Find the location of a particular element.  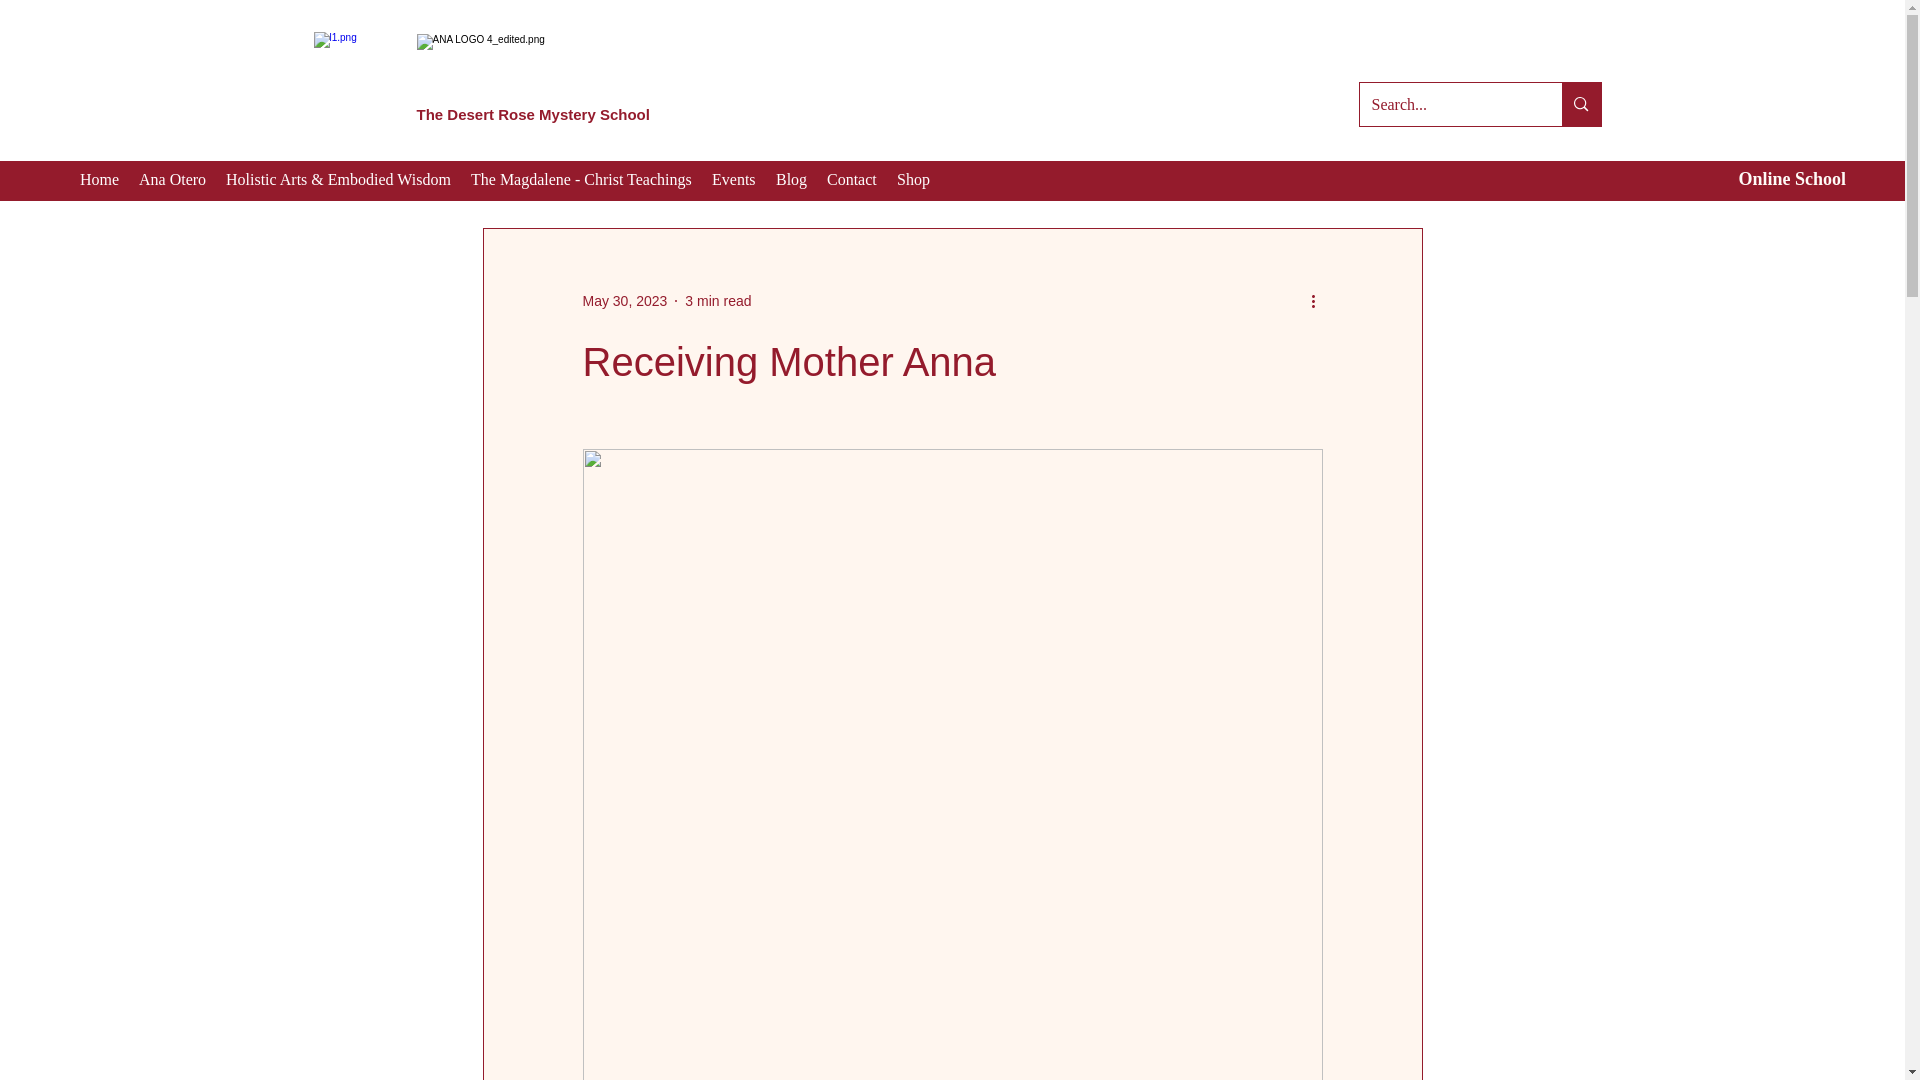

Online School is located at coordinates (1791, 178).